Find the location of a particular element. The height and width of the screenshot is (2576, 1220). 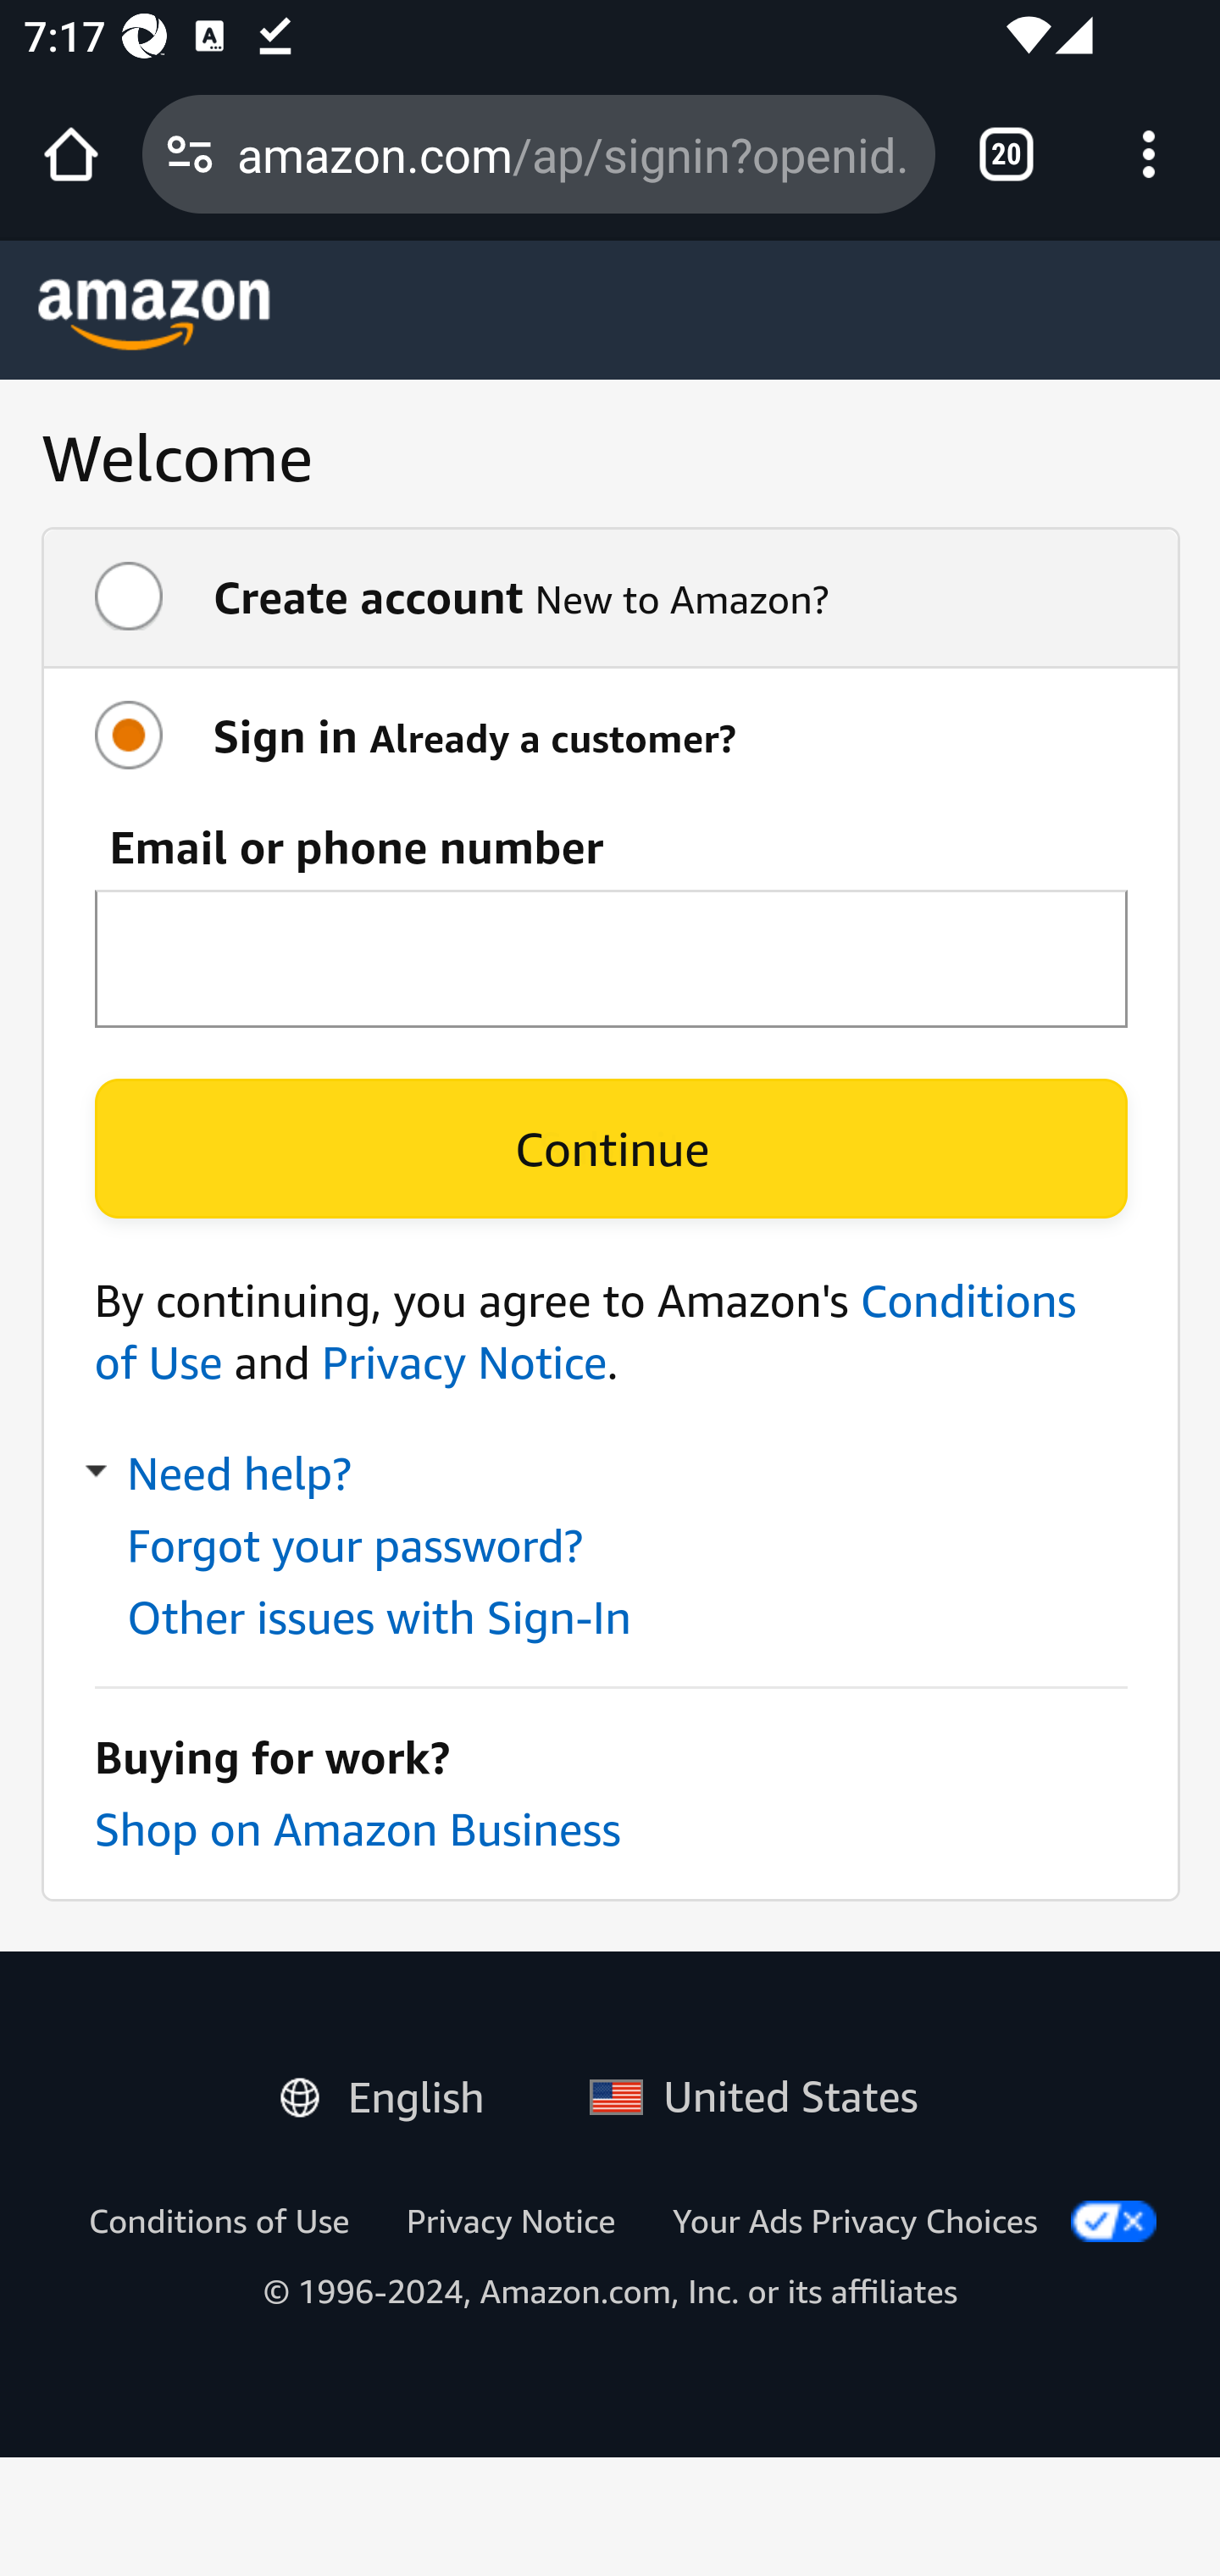

Need help? is located at coordinates (222, 1474).